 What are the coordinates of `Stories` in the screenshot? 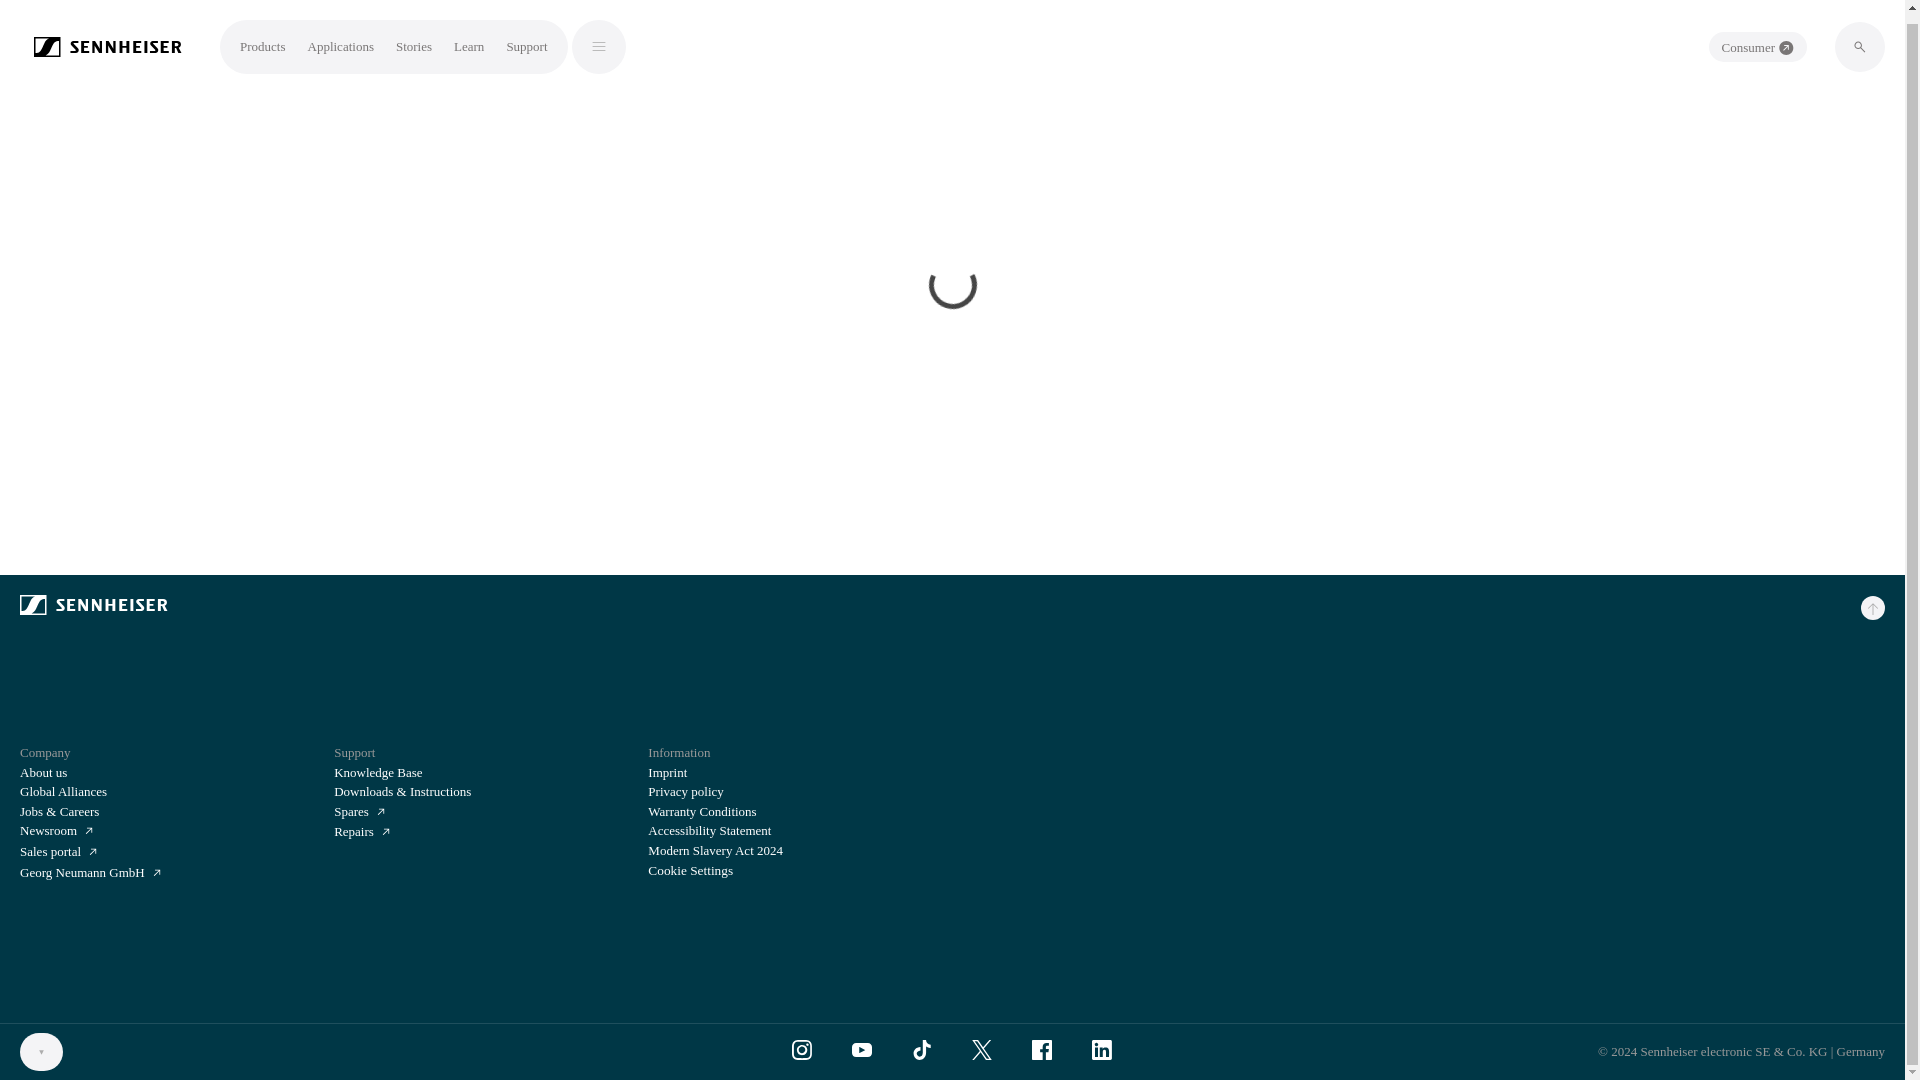 It's located at (414, 38).